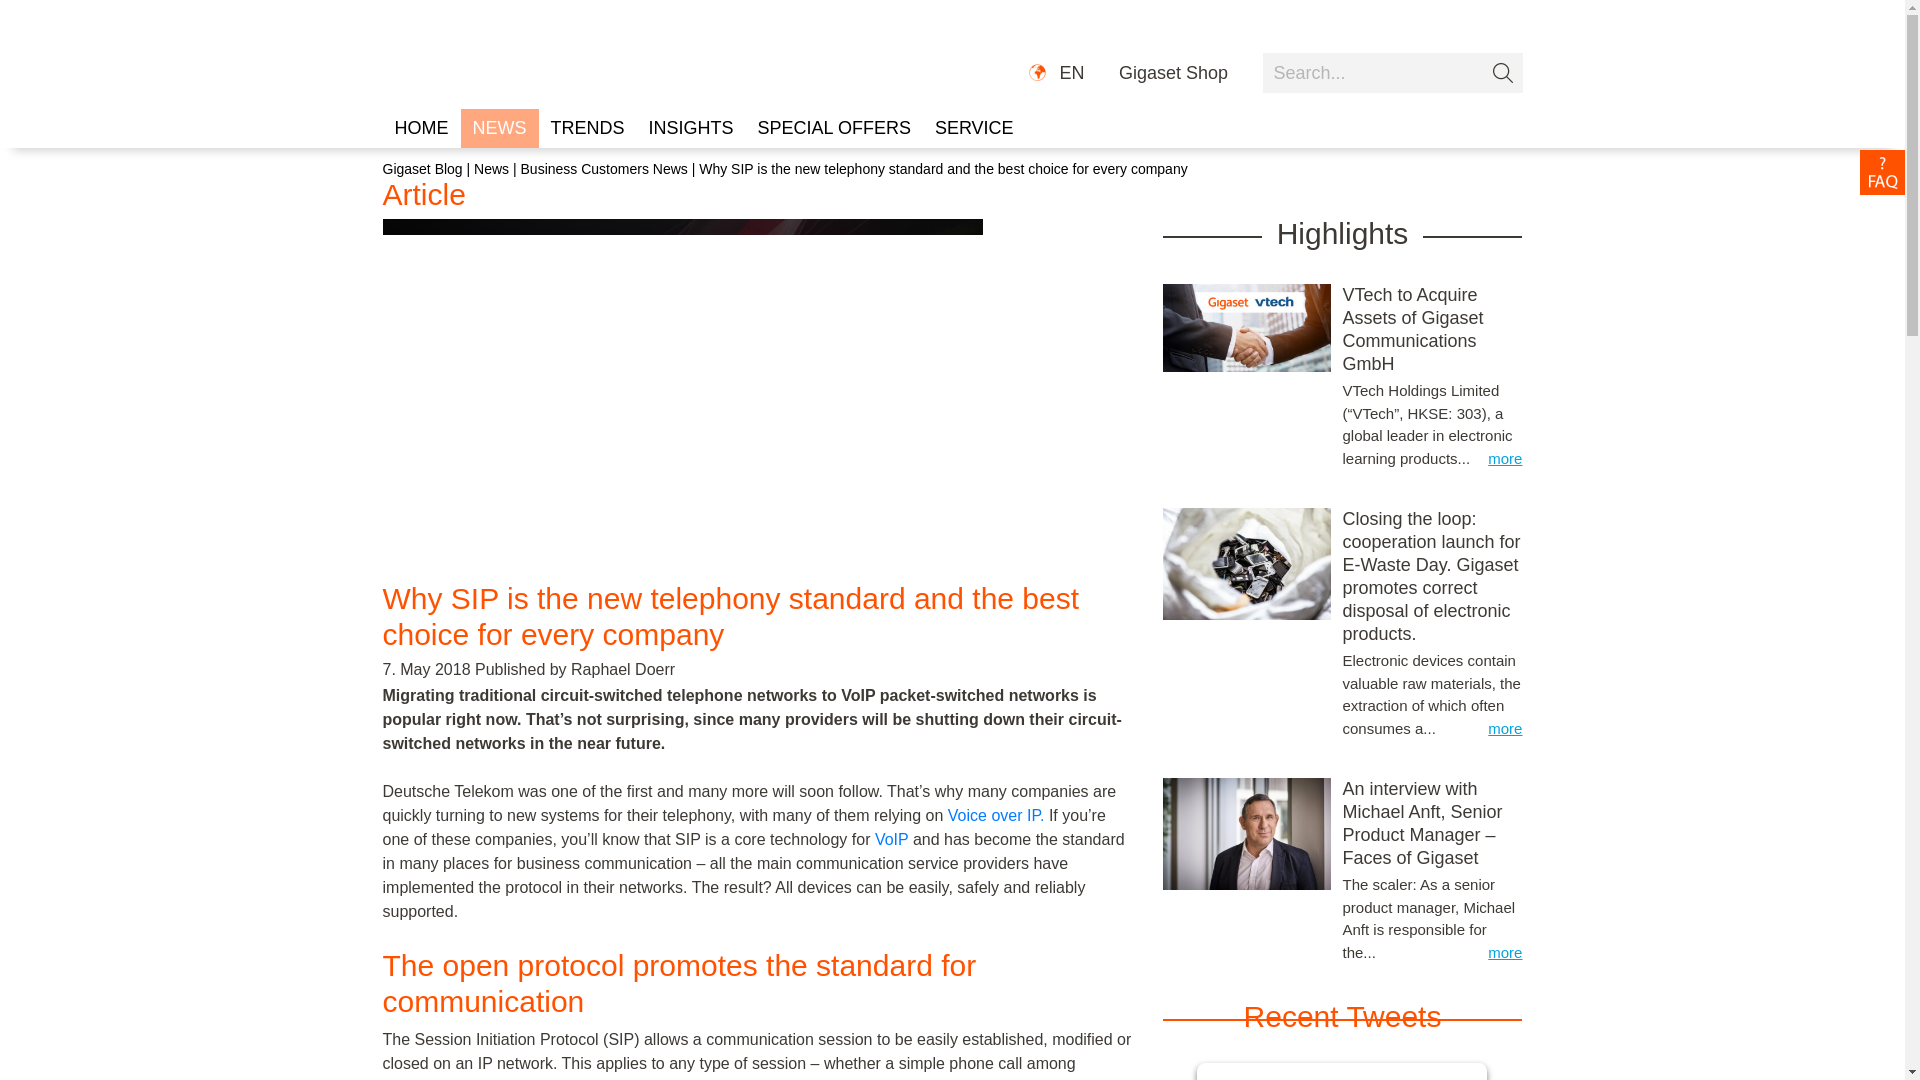 The height and width of the screenshot is (1080, 1920). Describe the element at coordinates (586, 128) in the screenshot. I see `TRENDS` at that location.